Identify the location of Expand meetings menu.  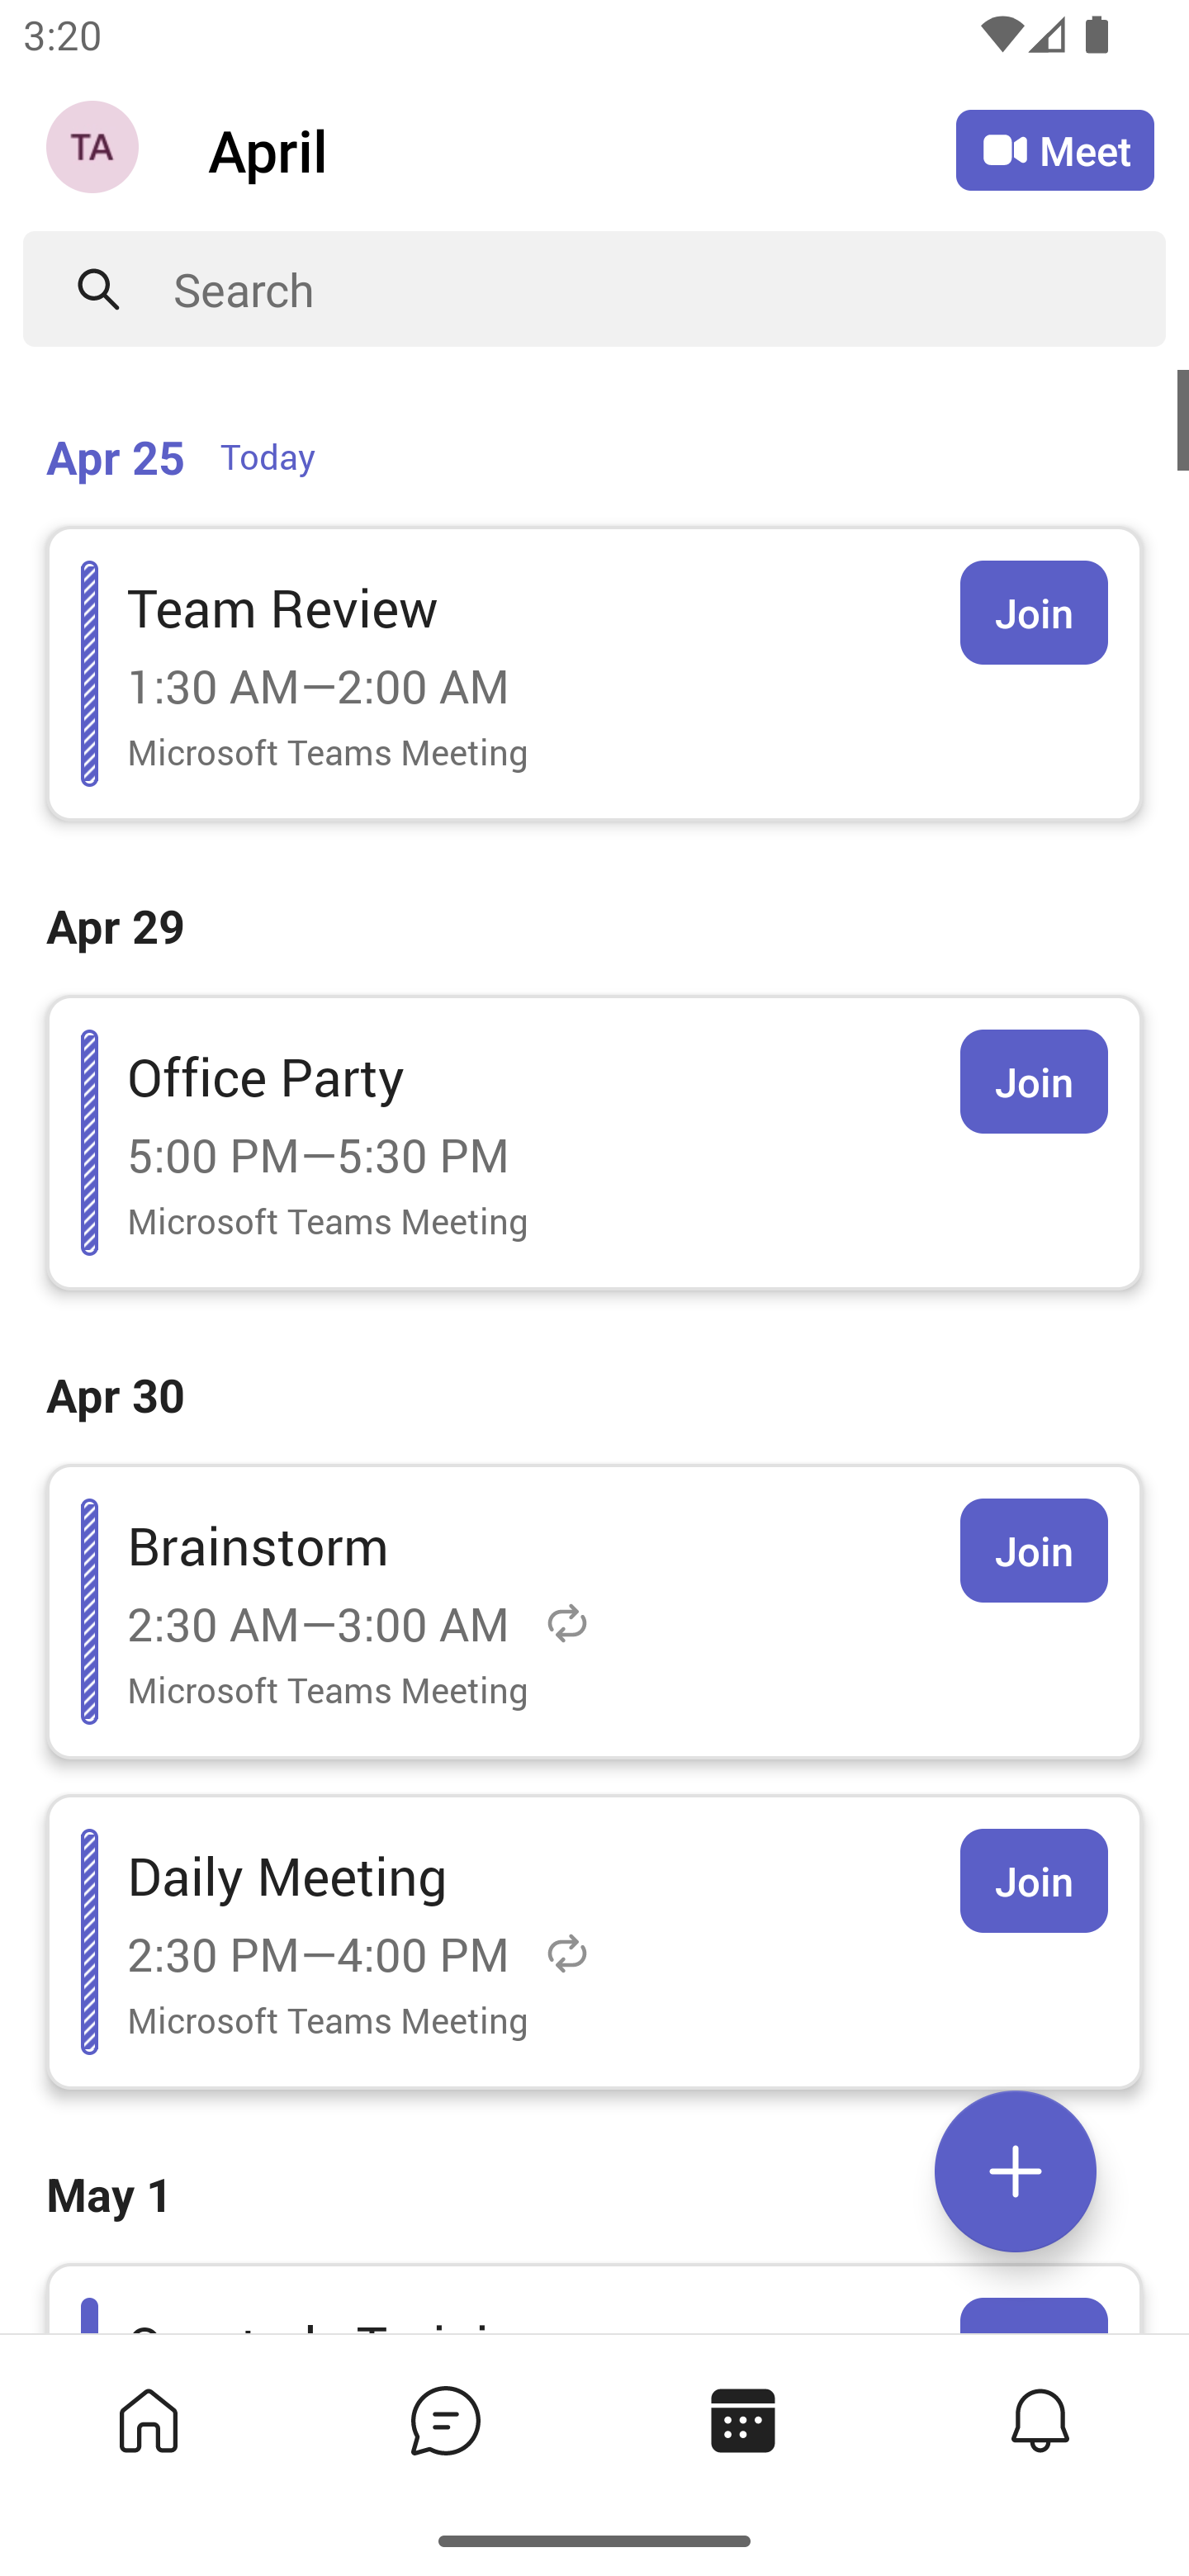
(1015, 2171).